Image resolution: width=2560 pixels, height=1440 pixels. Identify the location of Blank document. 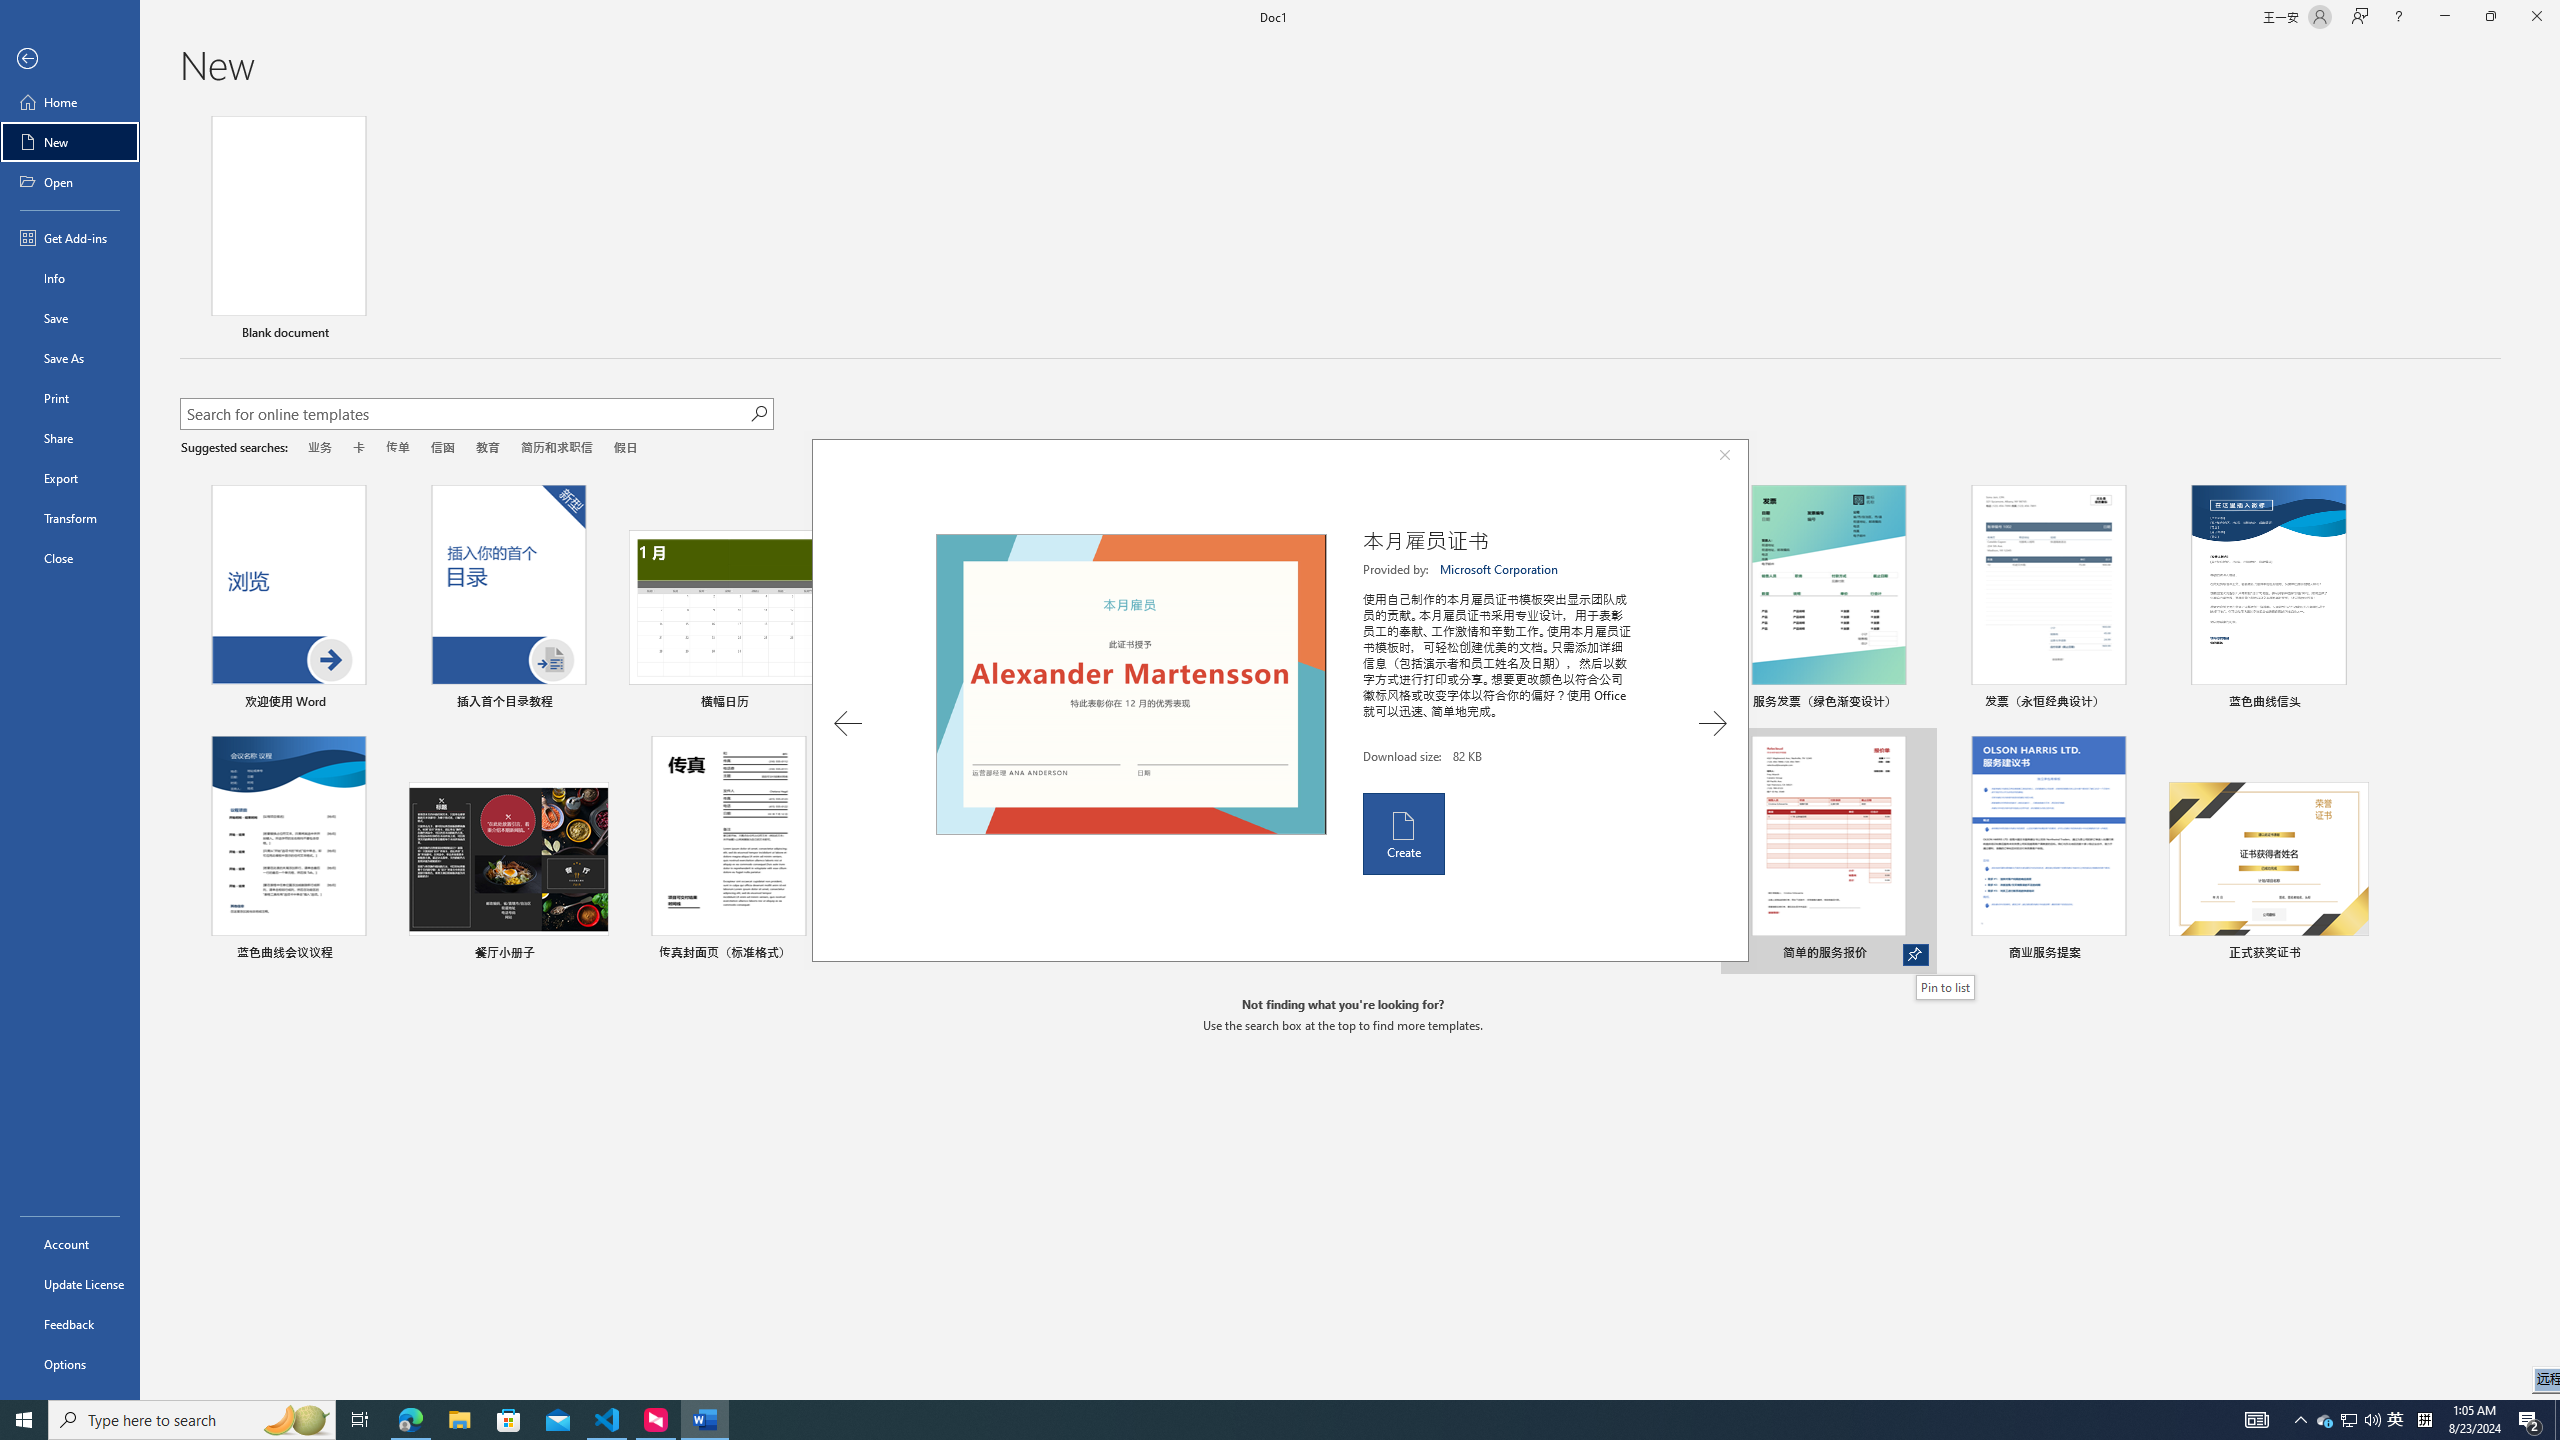
(288, 231).